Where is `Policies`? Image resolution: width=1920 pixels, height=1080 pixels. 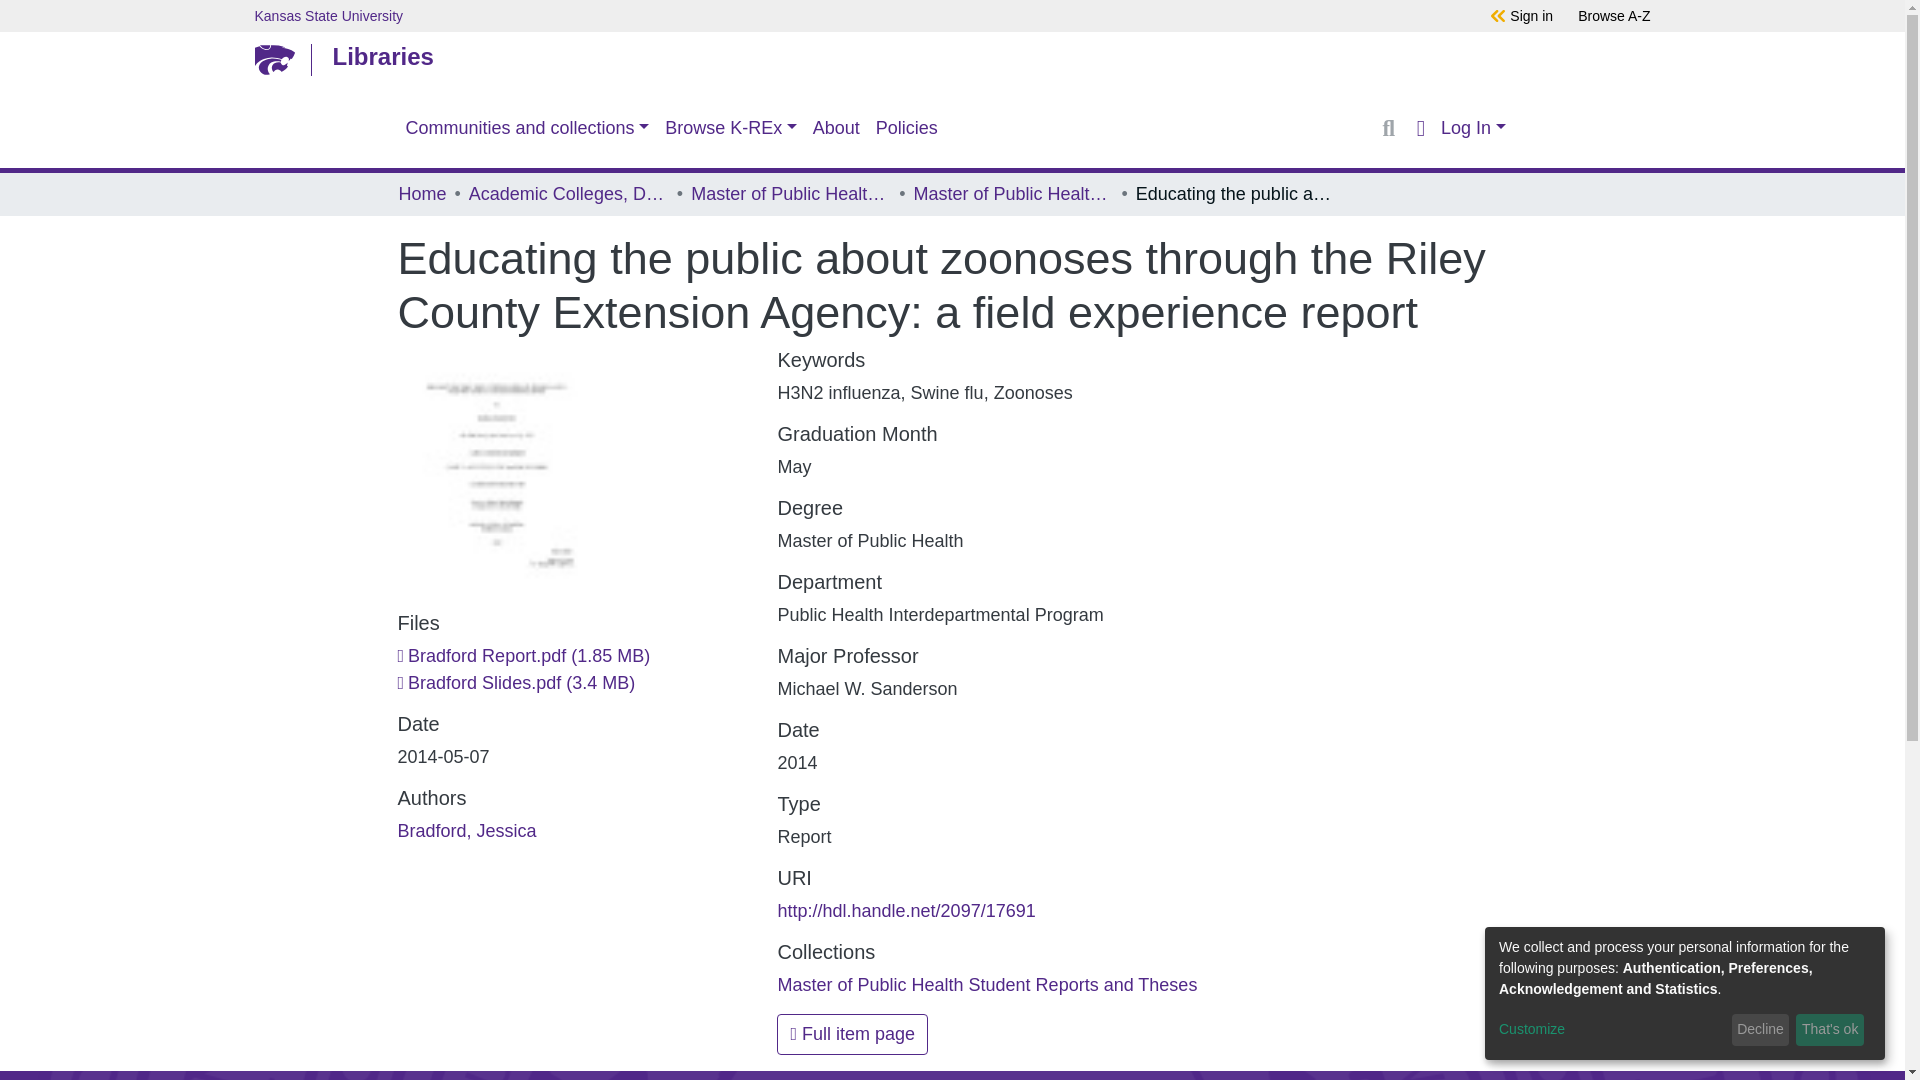 Policies is located at coordinates (906, 128).